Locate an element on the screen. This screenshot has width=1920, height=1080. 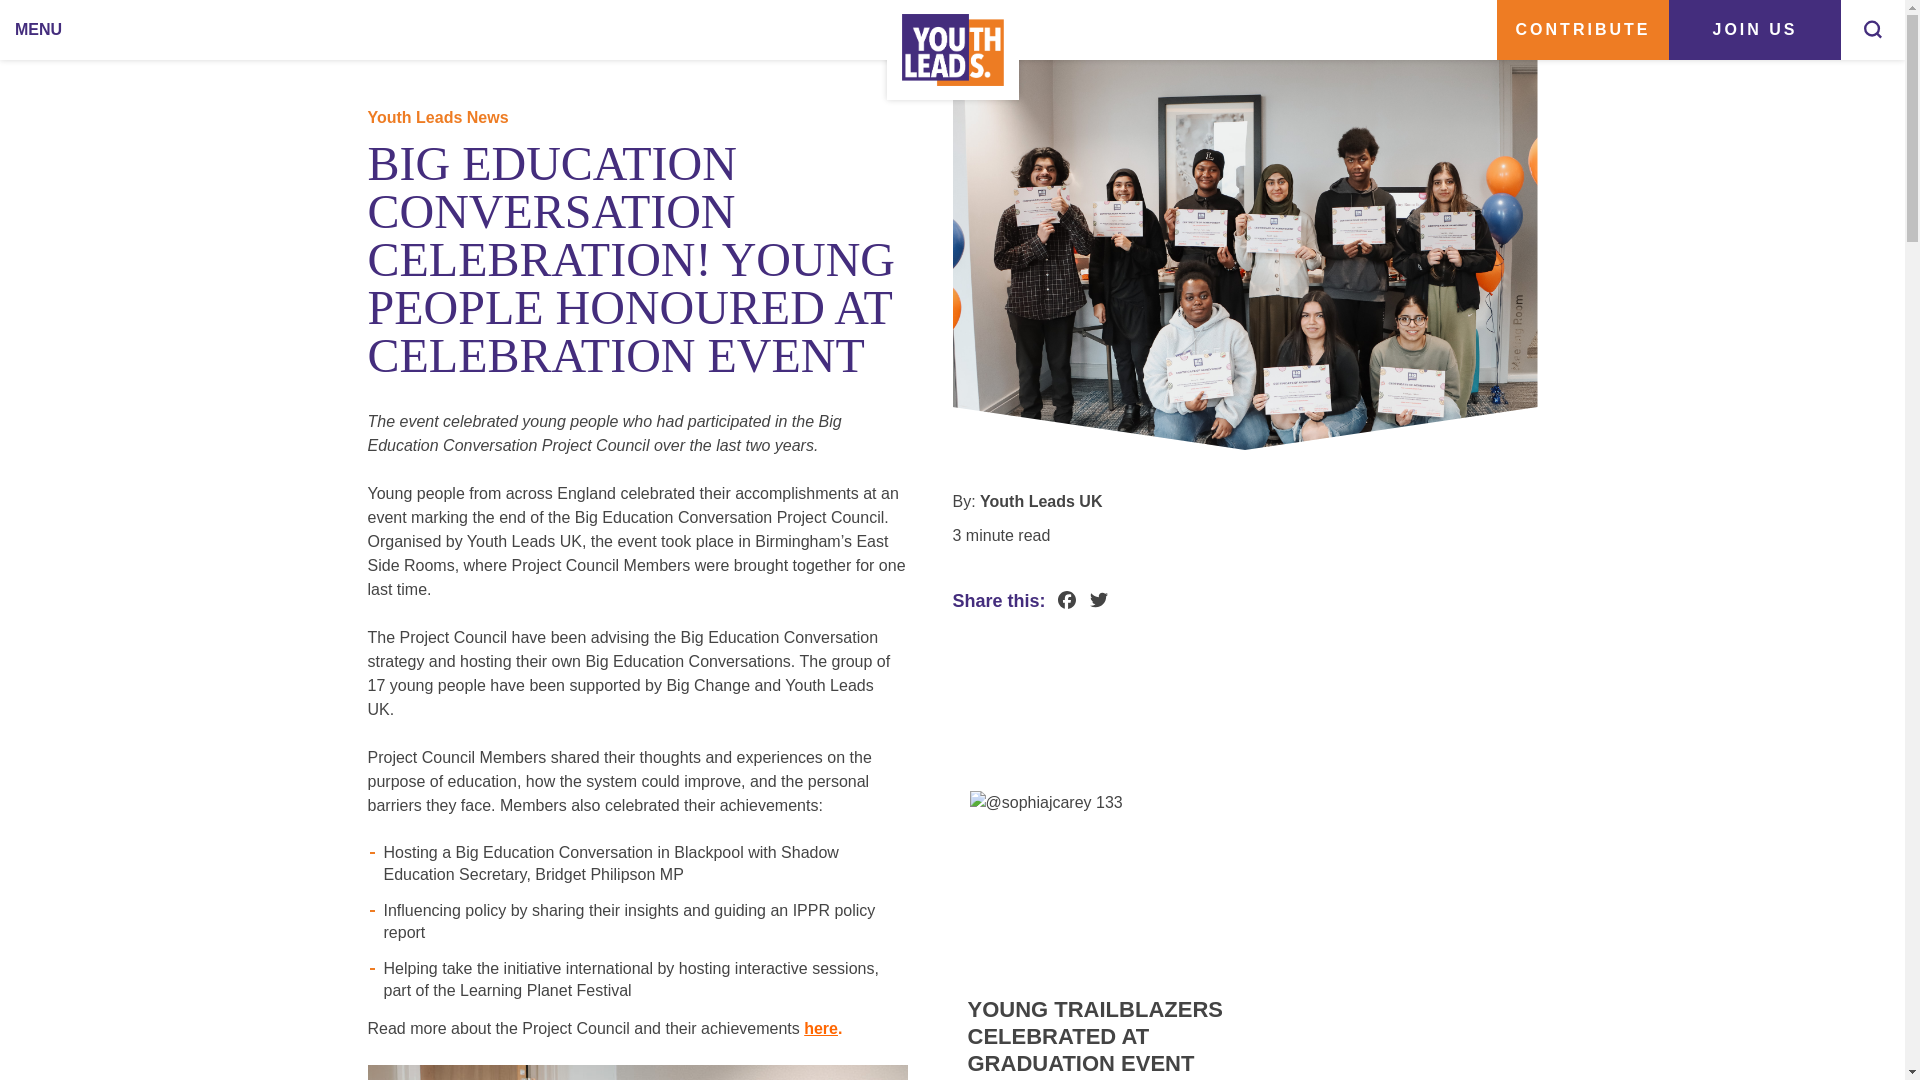
Facebook is located at coordinates (1066, 602).